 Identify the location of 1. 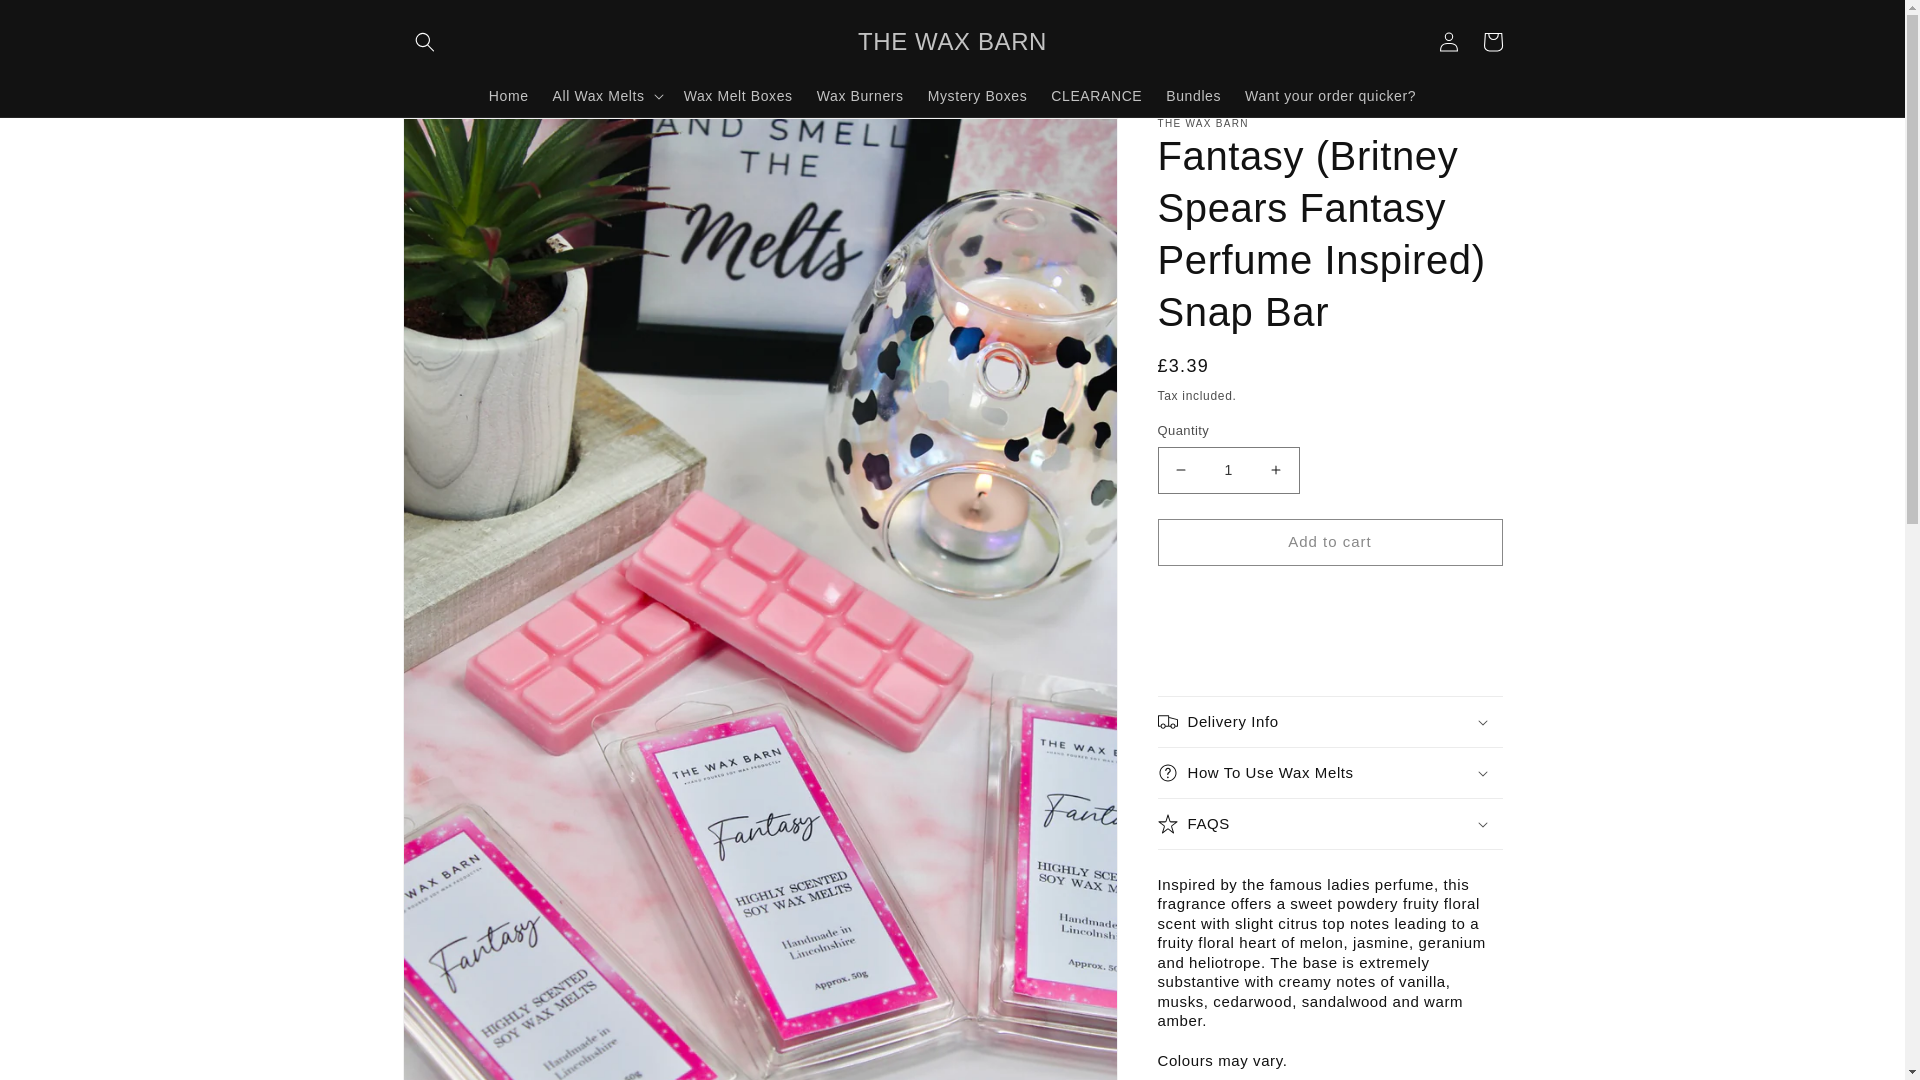
(1228, 470).